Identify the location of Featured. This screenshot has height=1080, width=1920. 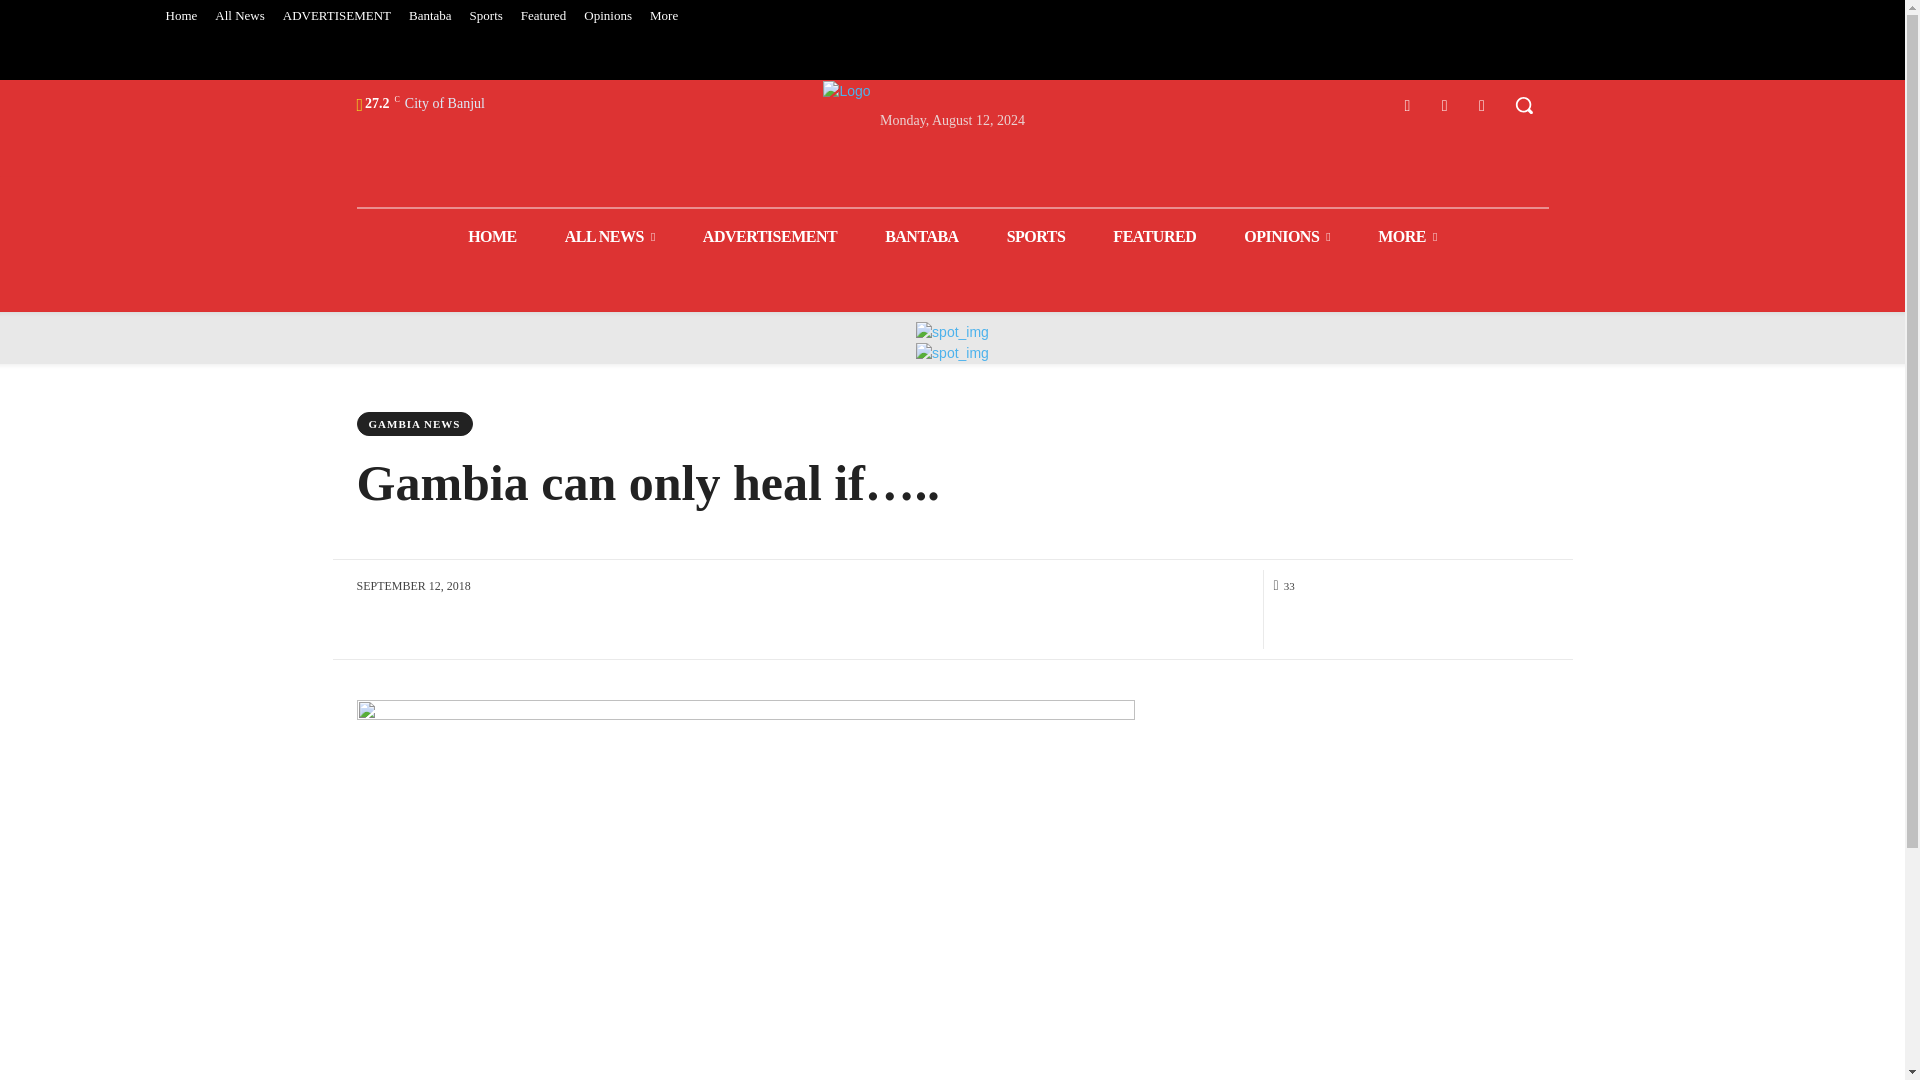
(543, 16).